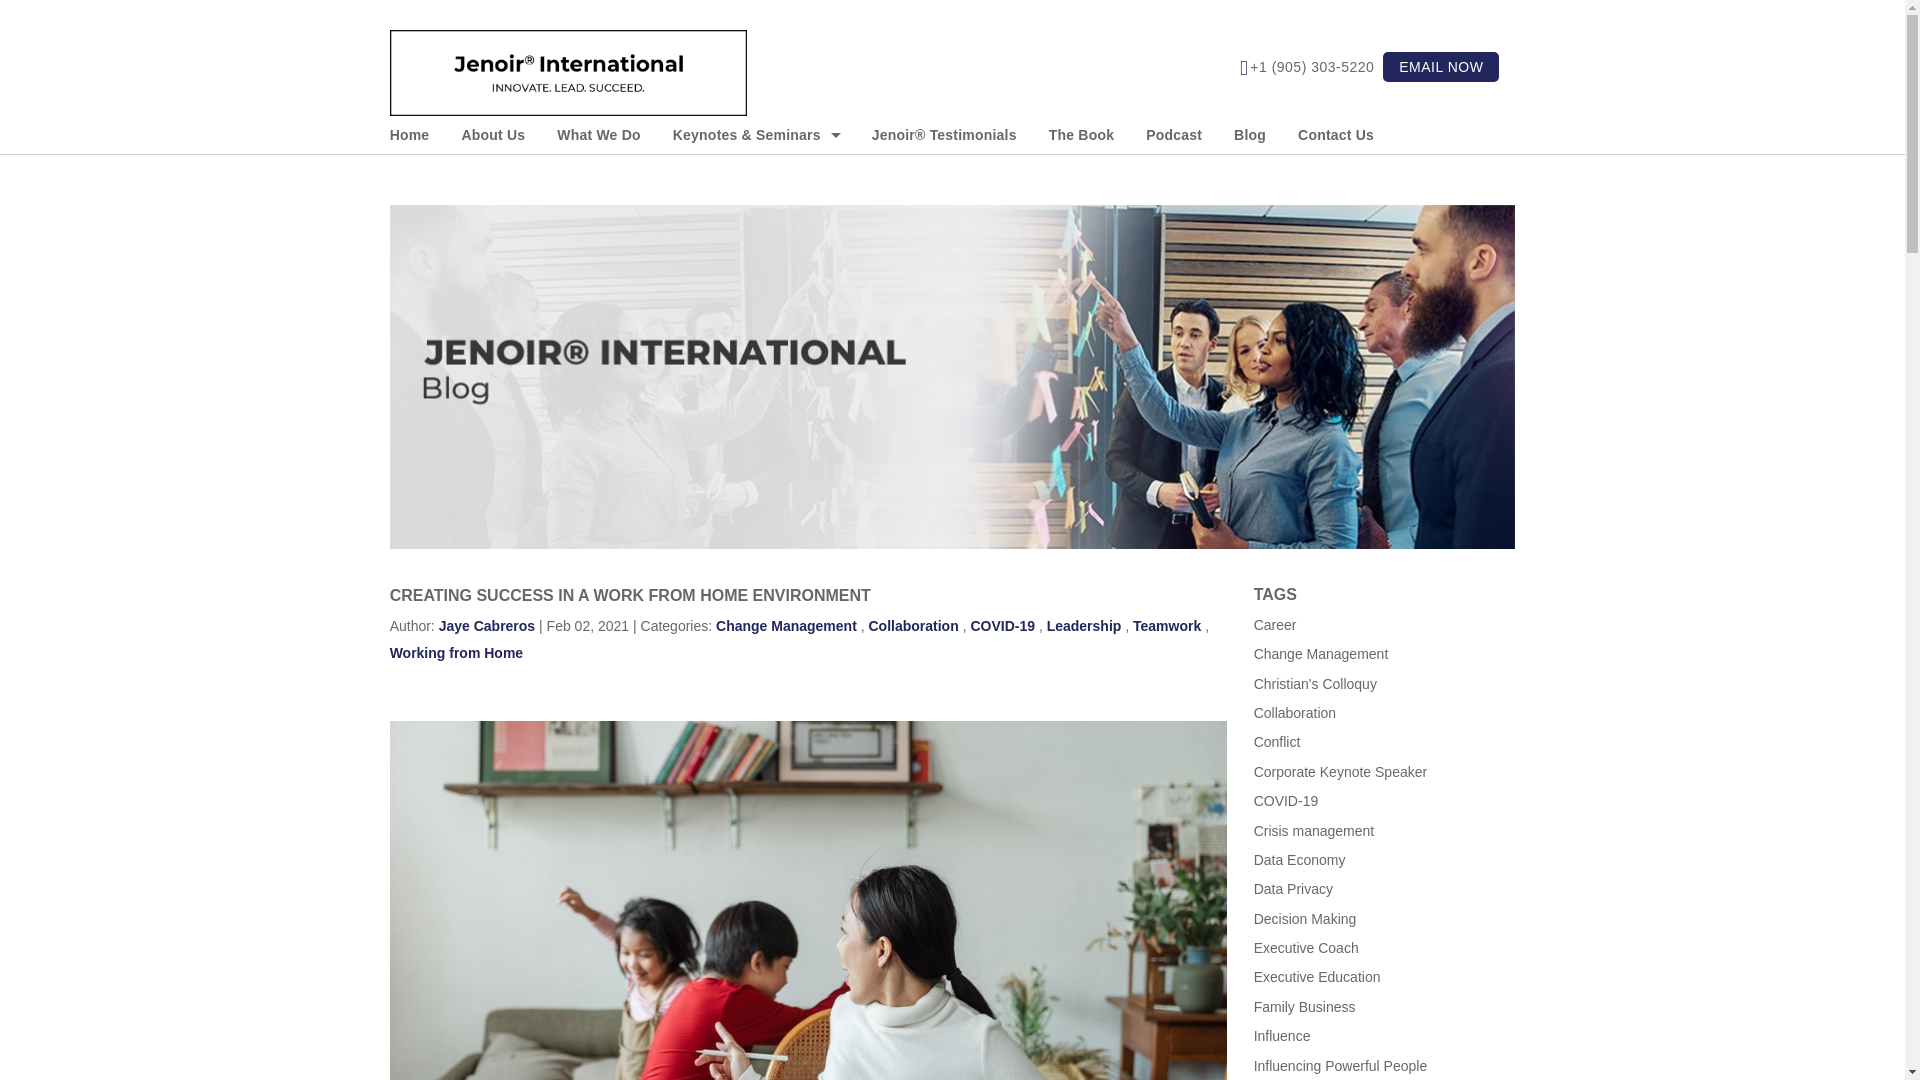 The image size is (1920, 1080). What do you see at coordinates (1250, 135) in the screenshot?
I see `Blog` at bounding box center [1250, 135].